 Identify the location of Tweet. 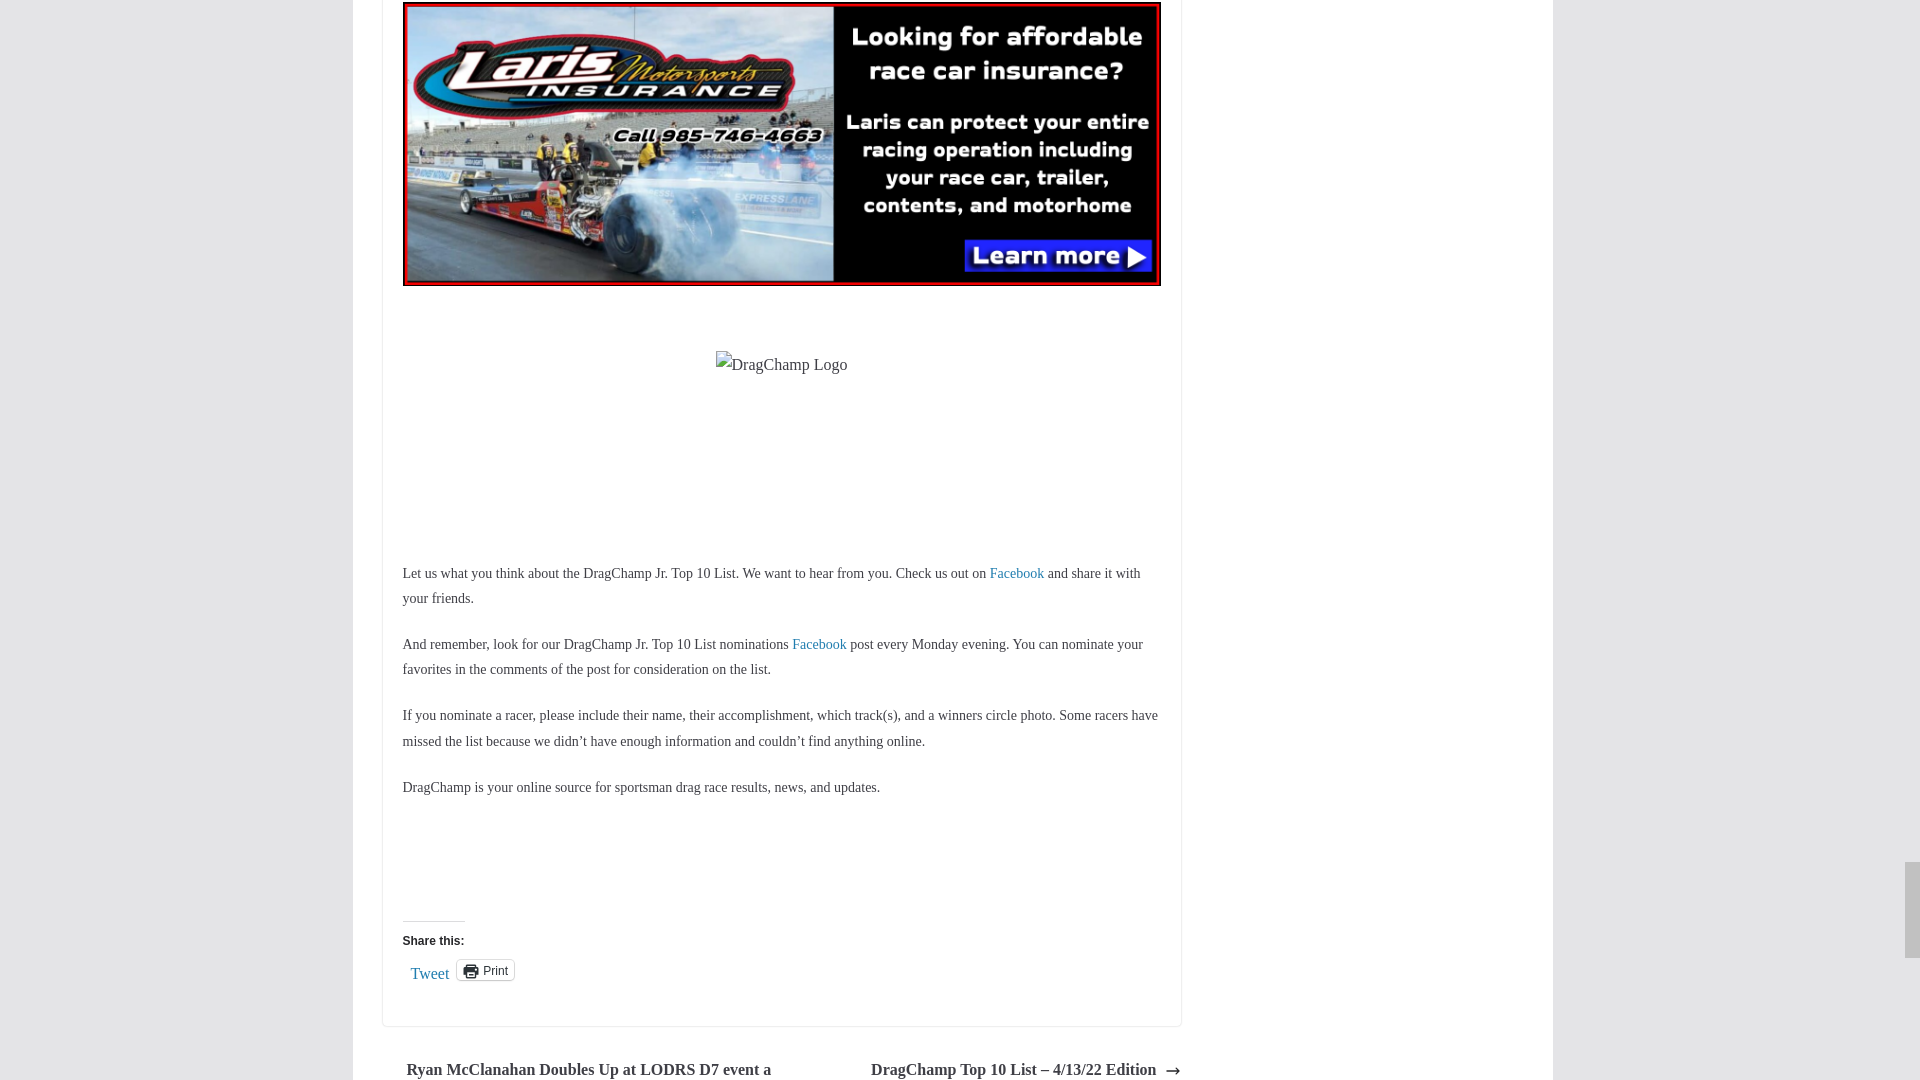
(430, 969).